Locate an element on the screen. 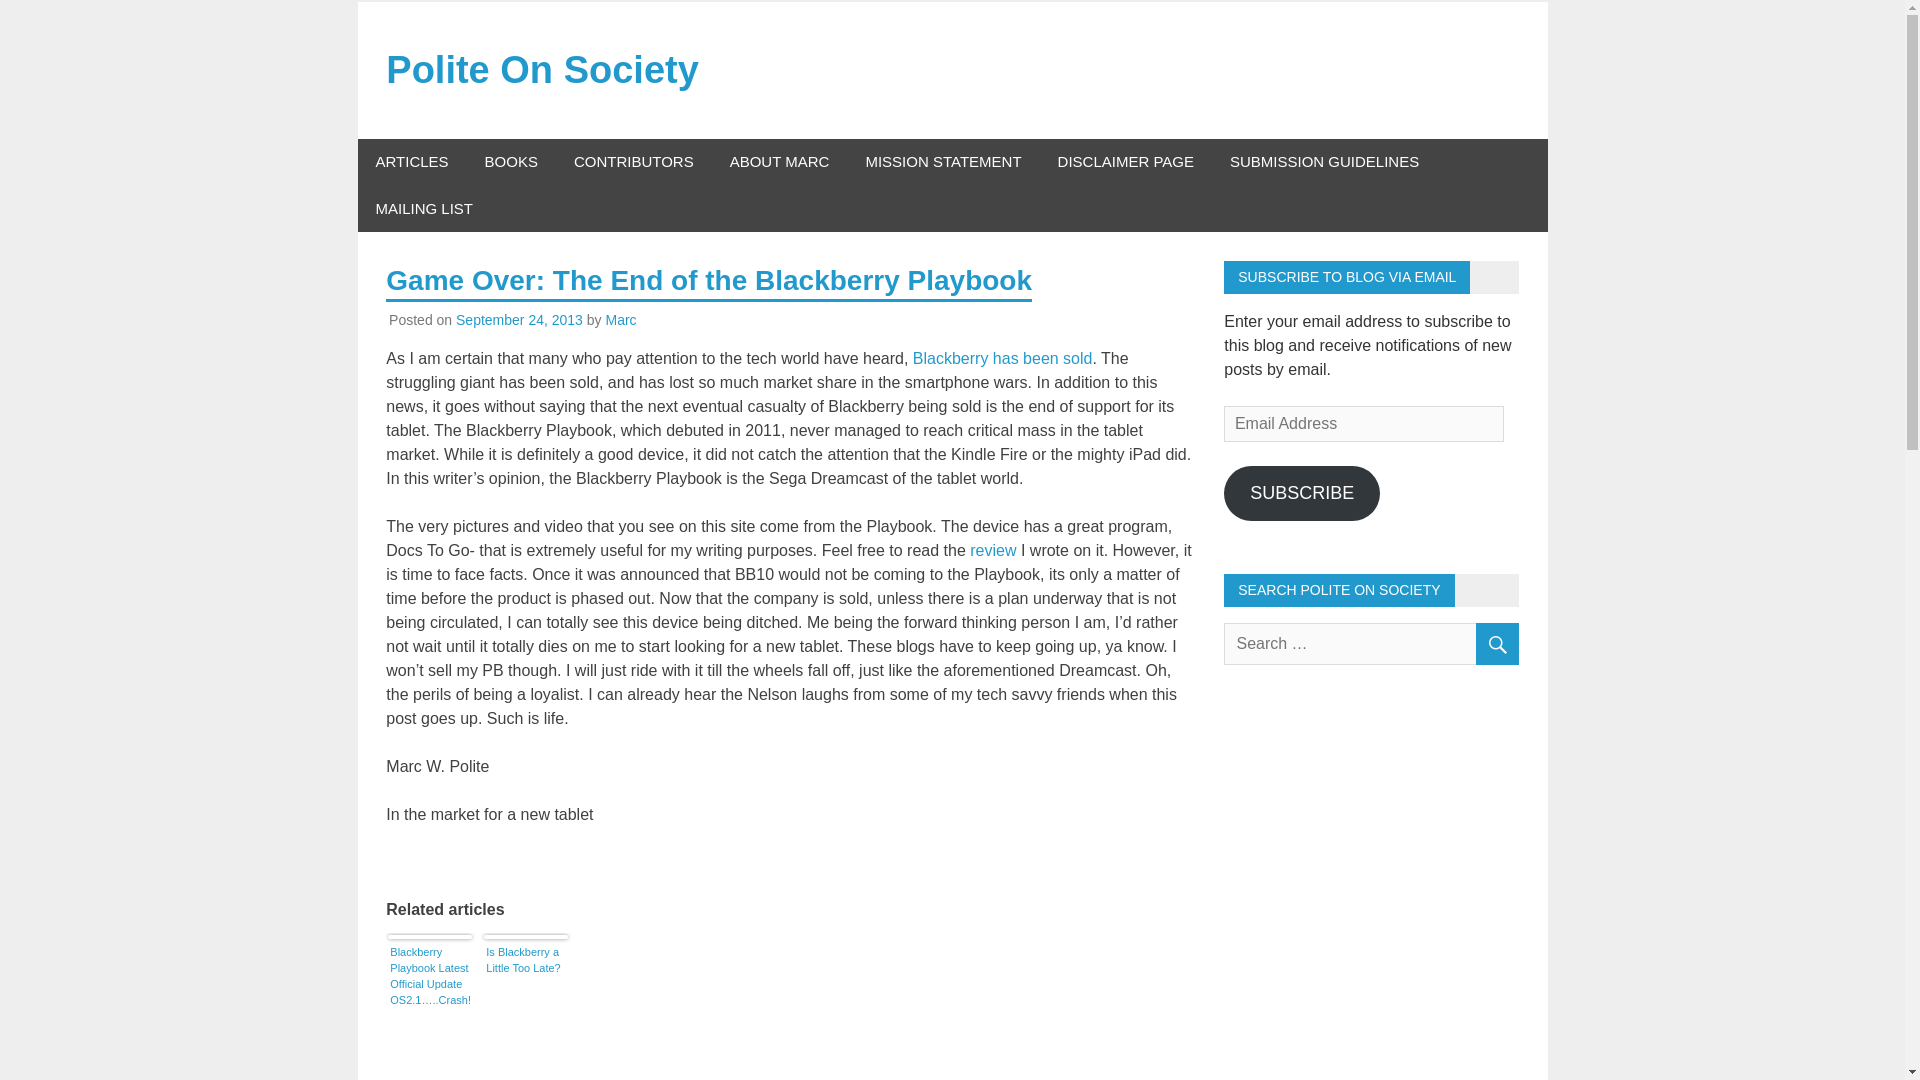  ARTICLES is located at coordinates (412, 162).